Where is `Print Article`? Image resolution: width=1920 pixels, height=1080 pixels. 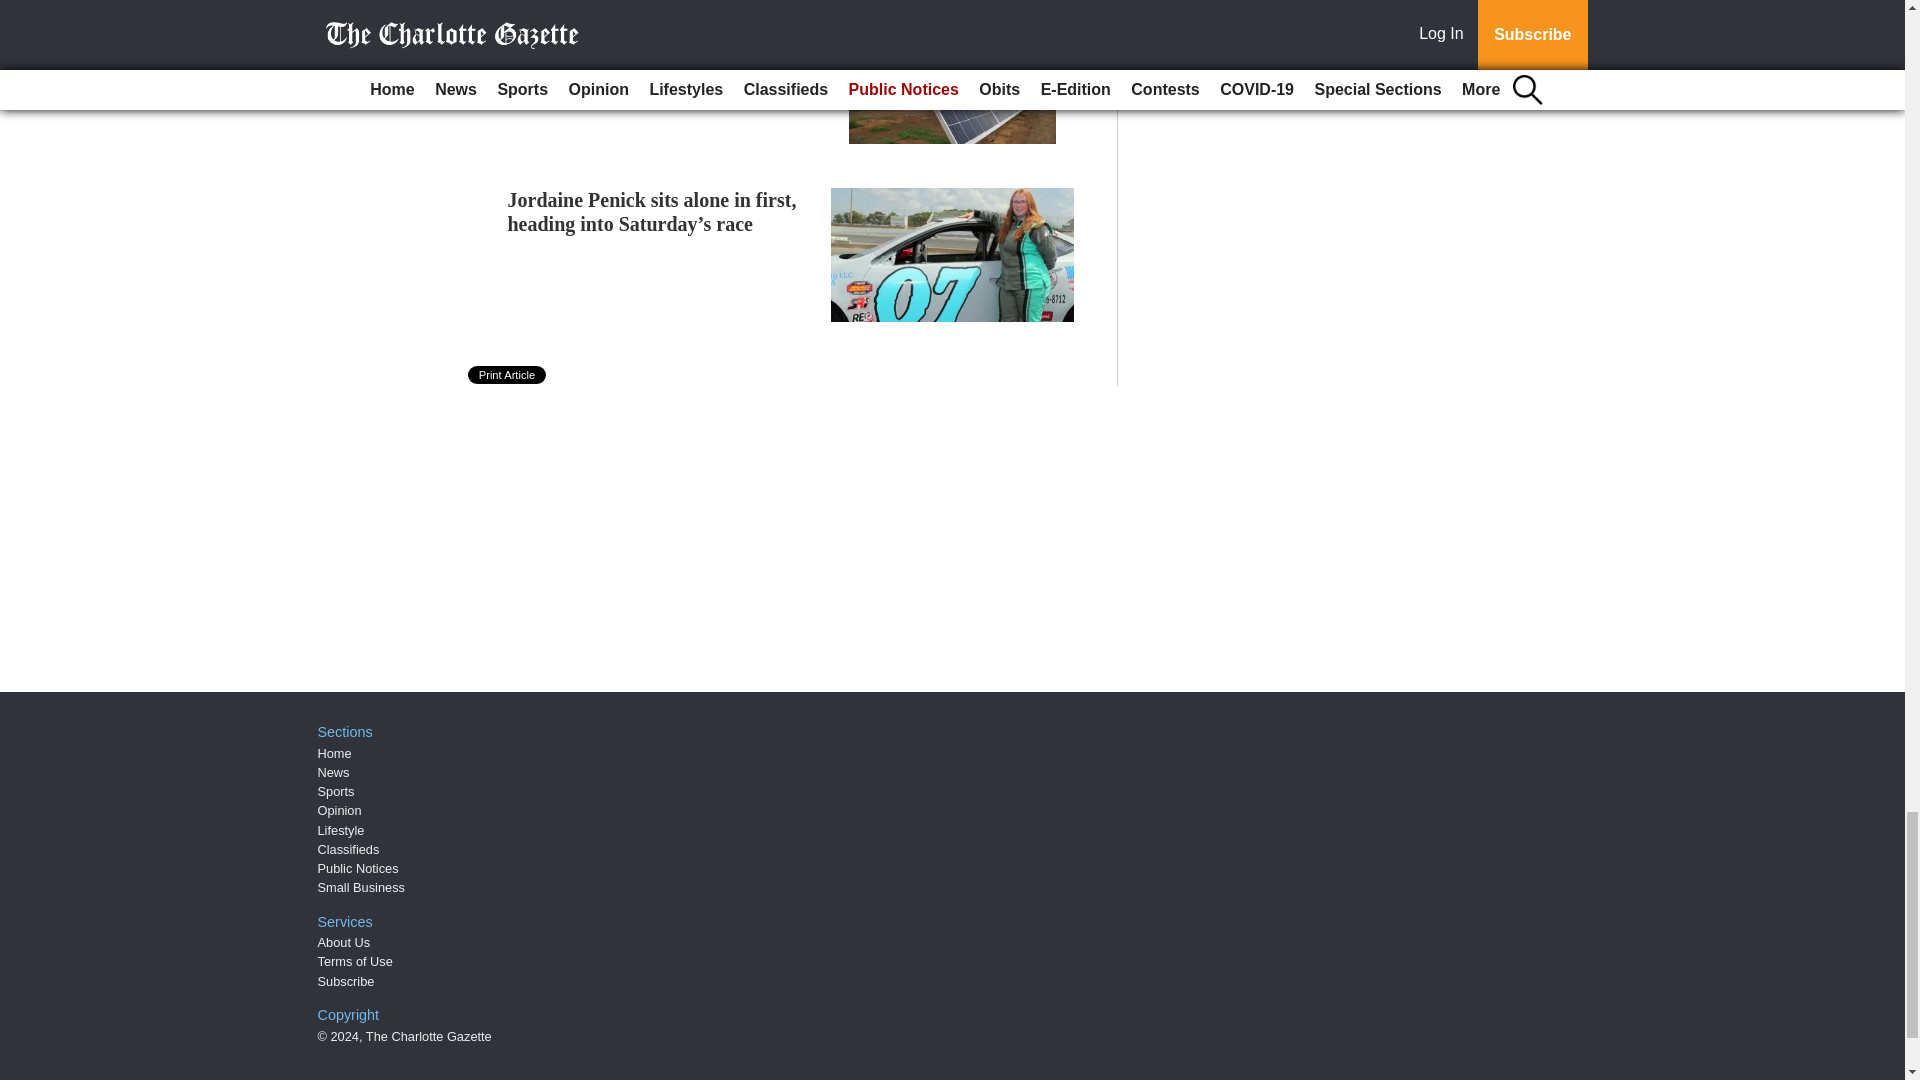
Print Article is located at coordinates (508, 375).